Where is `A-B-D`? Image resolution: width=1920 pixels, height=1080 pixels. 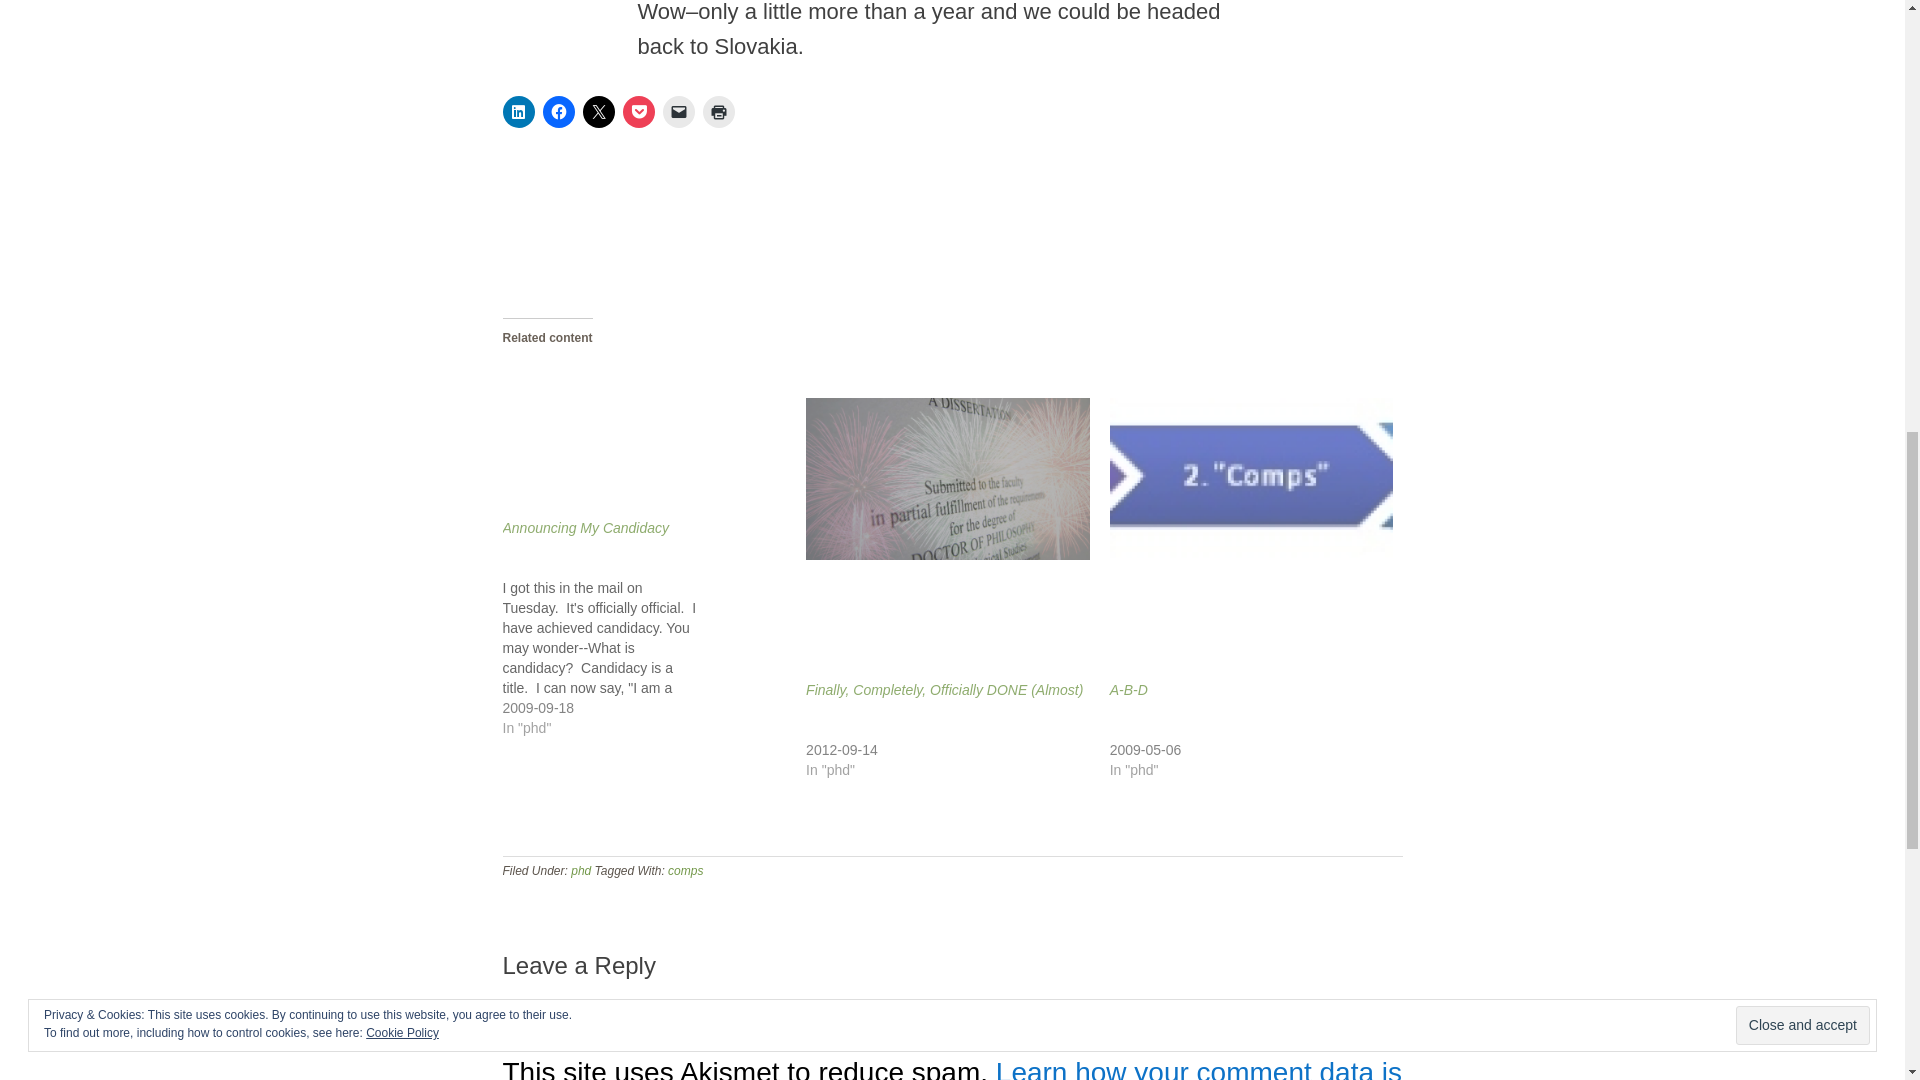
A-B-D is located at coordinates (1128, 689).